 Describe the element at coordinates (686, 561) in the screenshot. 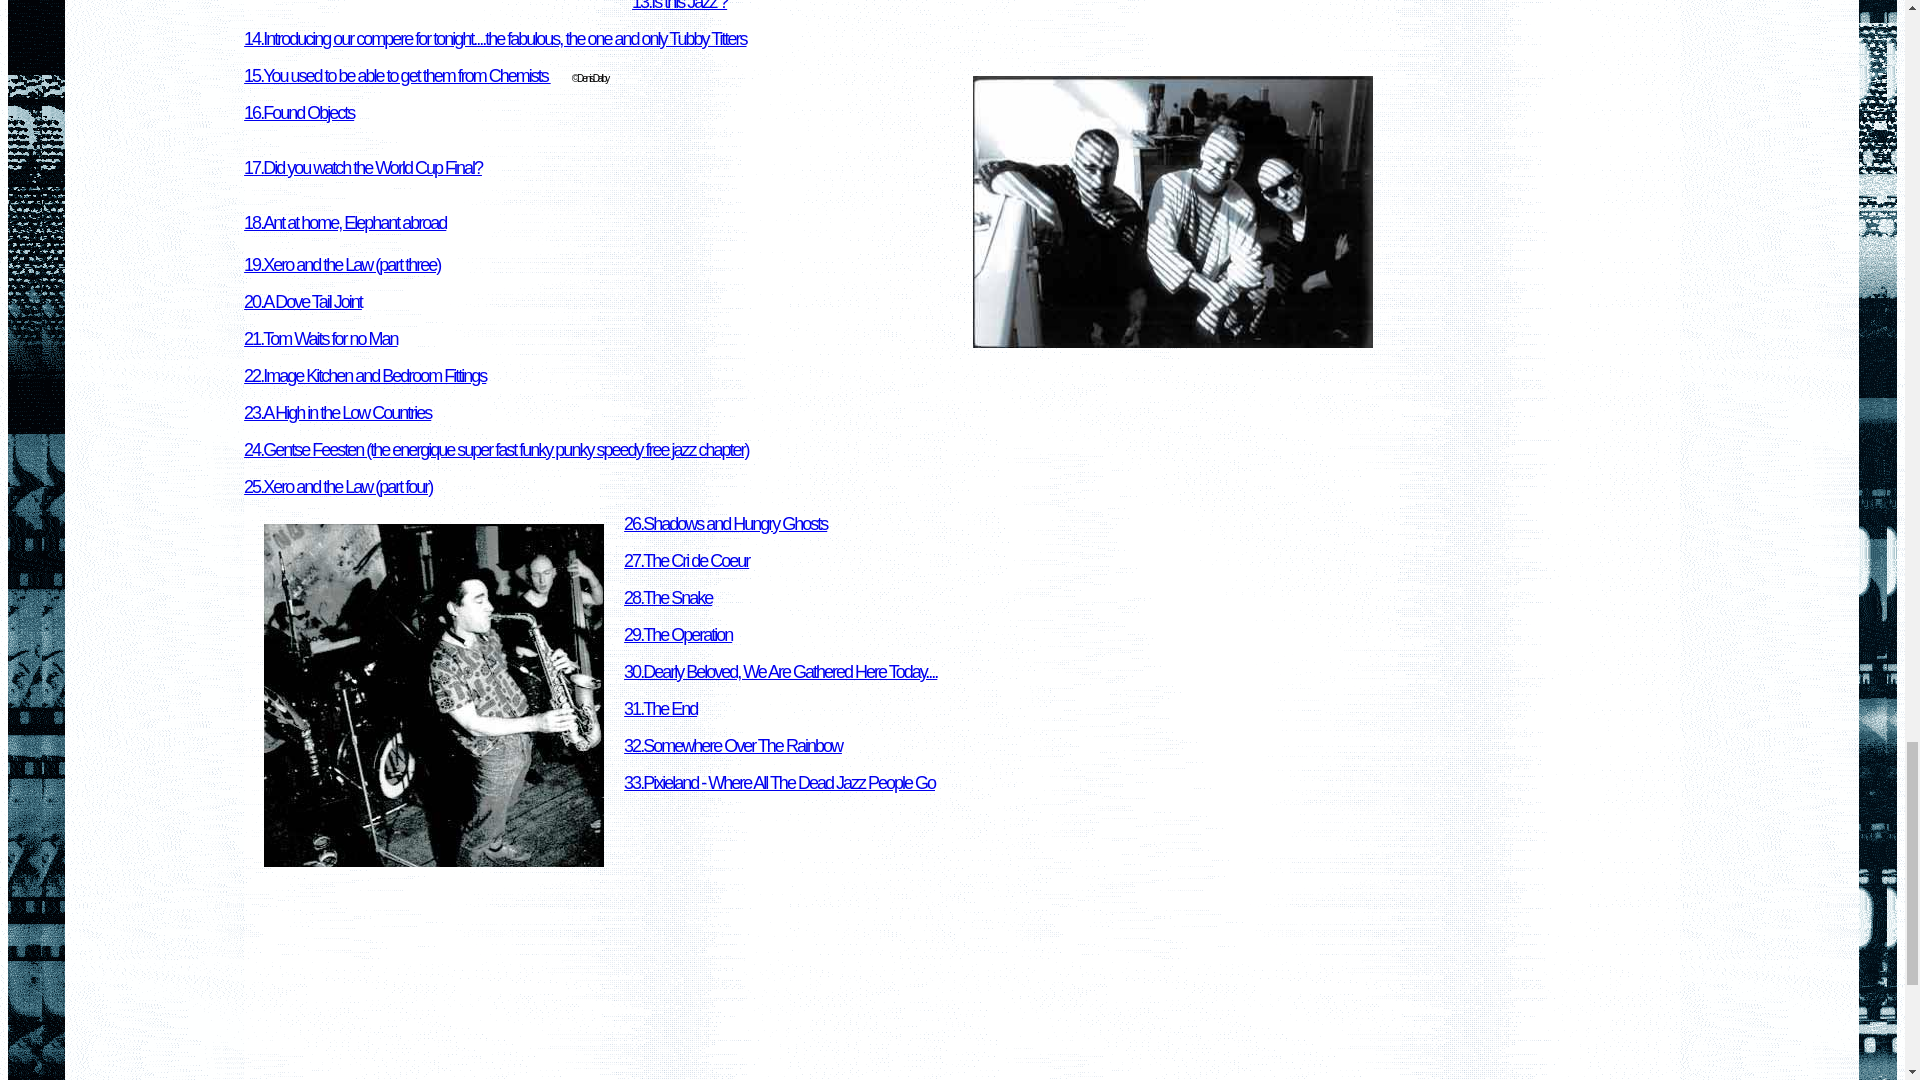

I see `27.The Cri de Coeur` at that location.